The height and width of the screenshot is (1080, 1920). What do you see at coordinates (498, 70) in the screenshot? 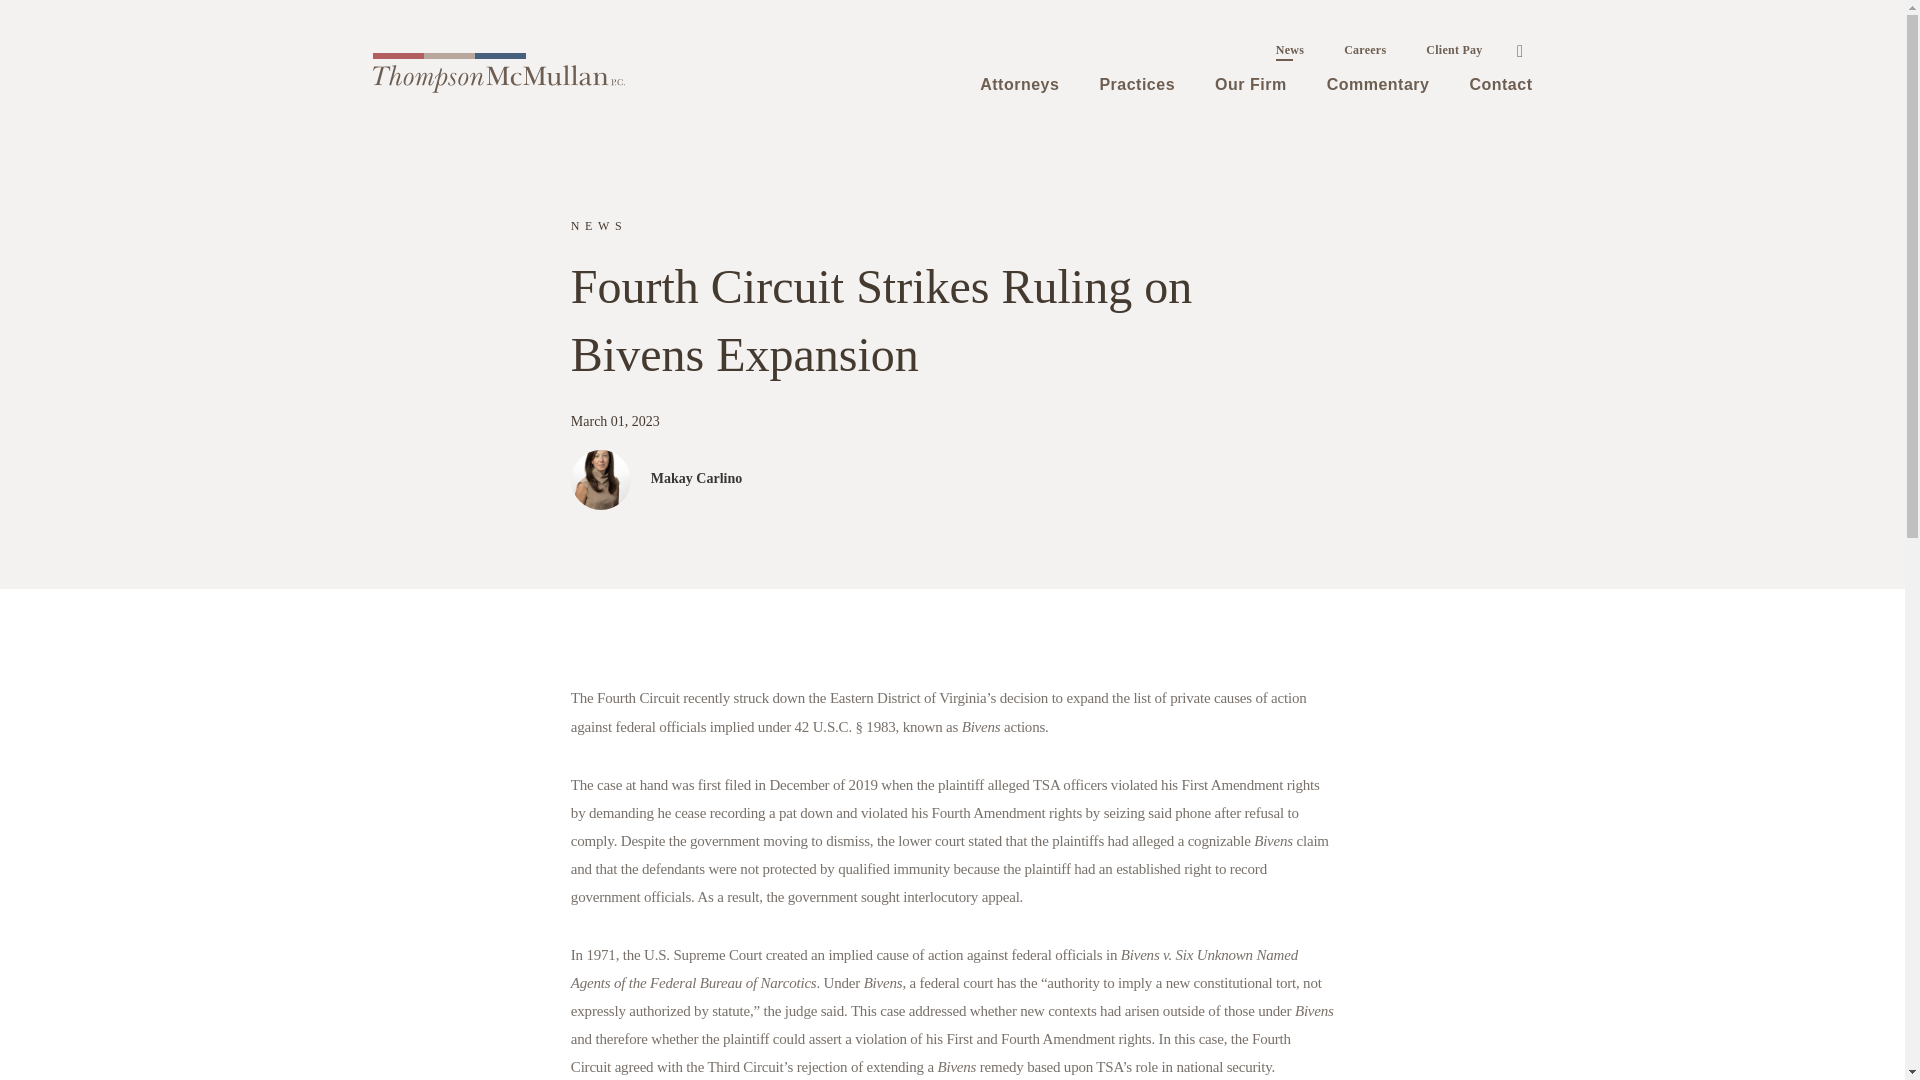
I see `ThompsonMcMullan.com` at bounding box center [498, 70].